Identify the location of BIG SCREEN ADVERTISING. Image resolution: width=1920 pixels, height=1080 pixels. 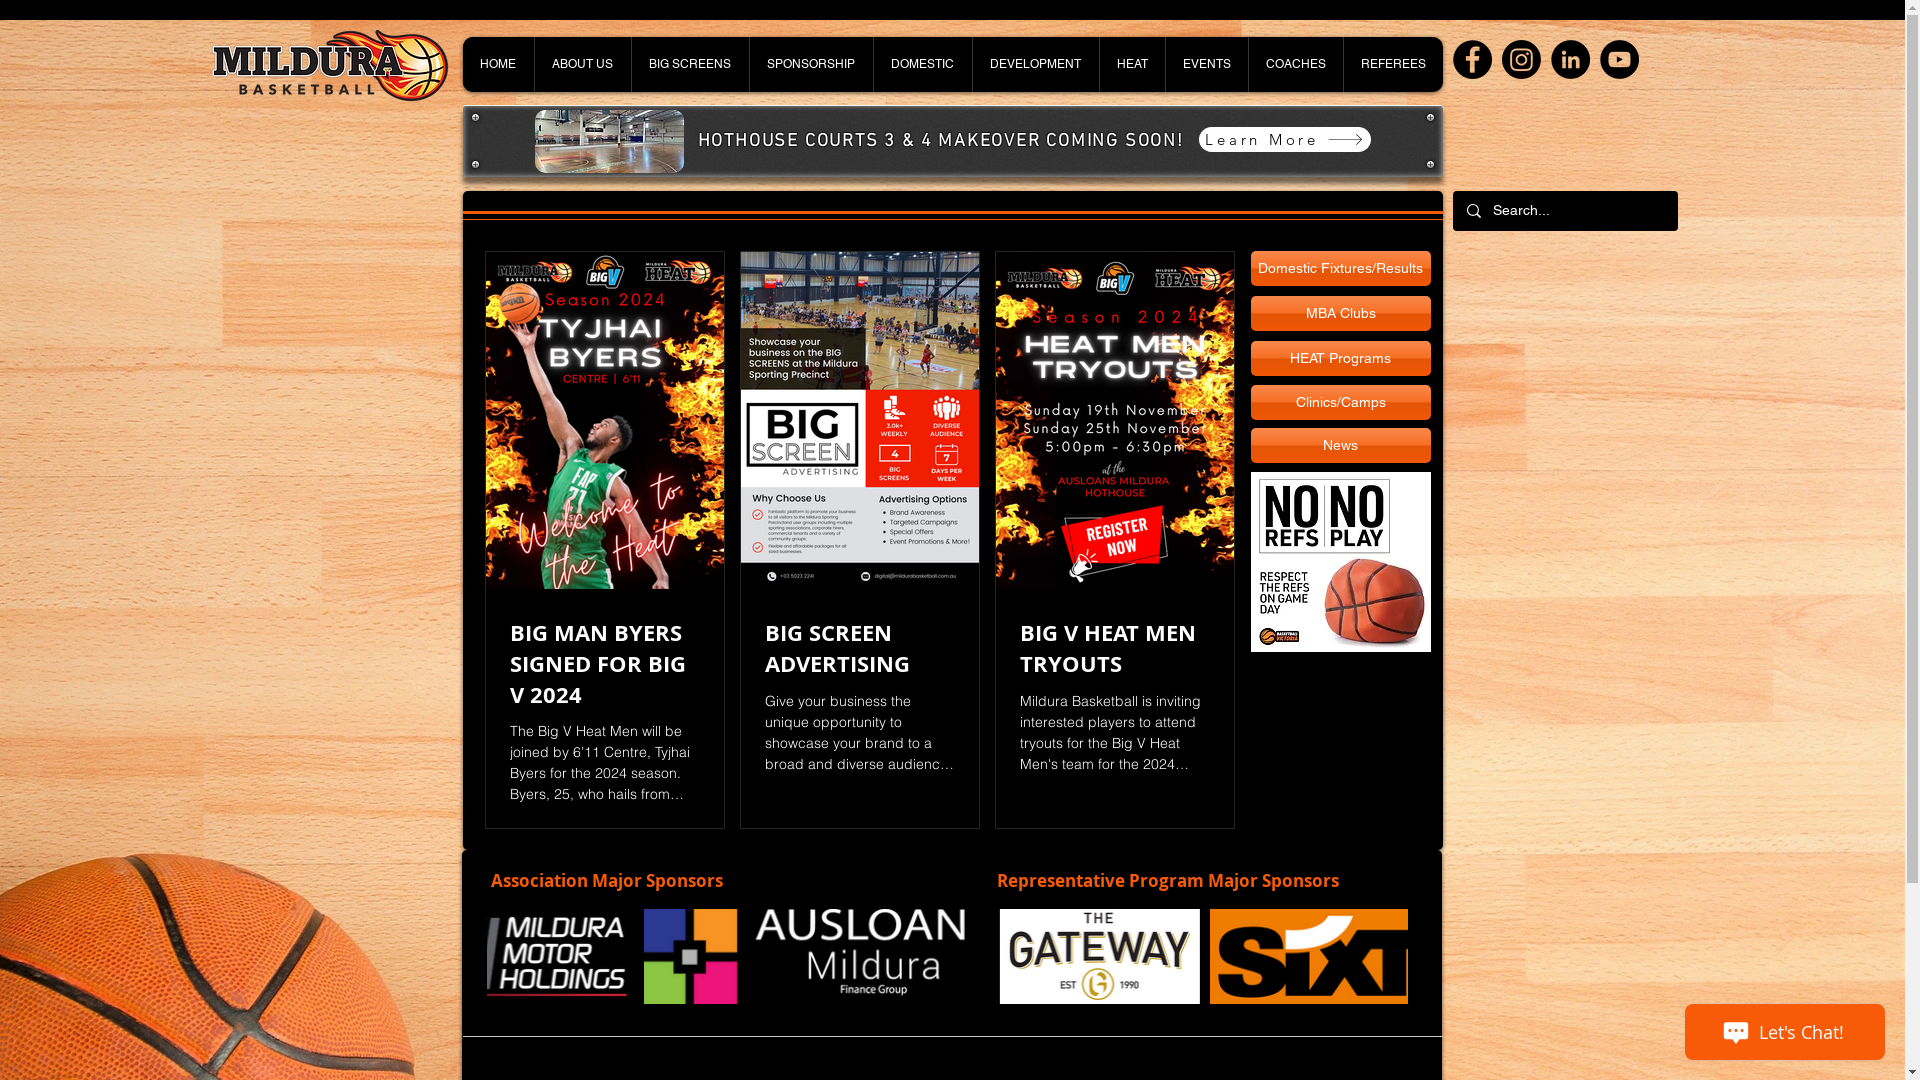
(859, 649).